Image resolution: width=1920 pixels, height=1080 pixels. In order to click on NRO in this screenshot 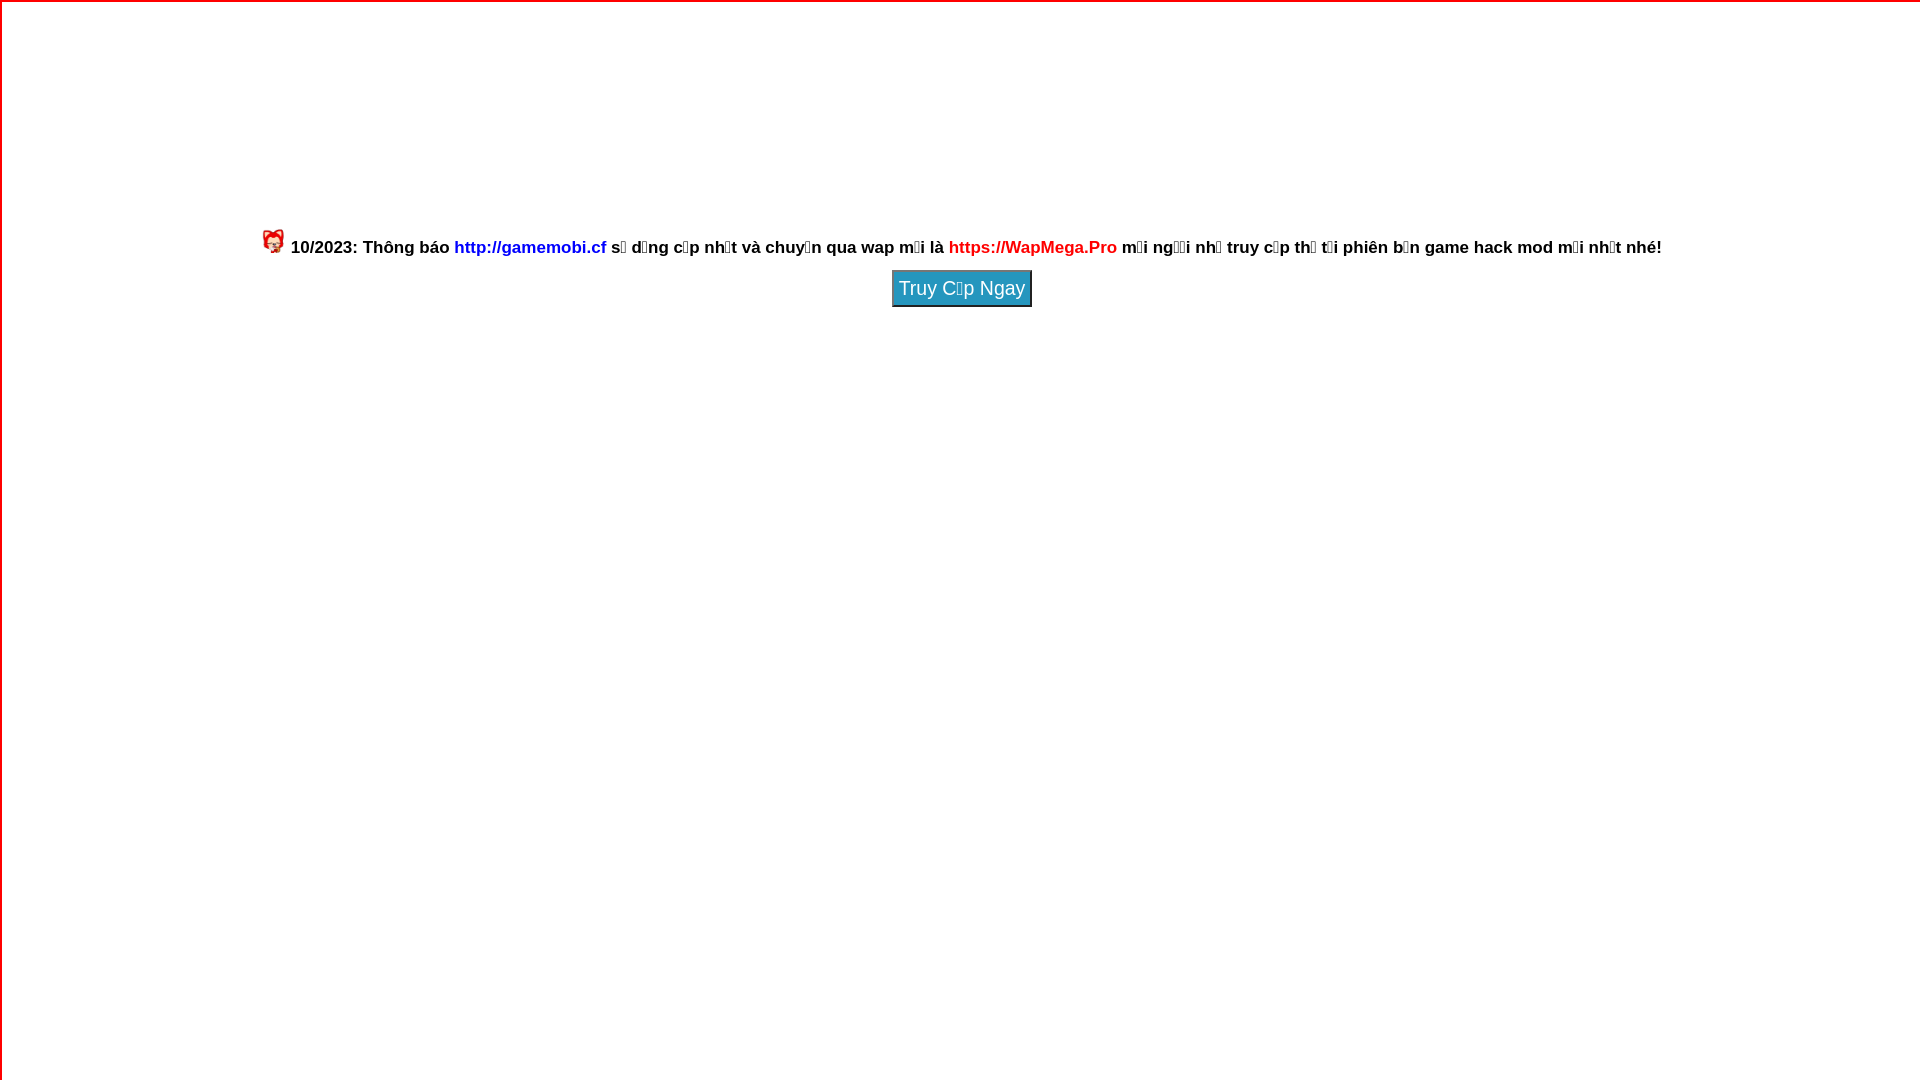, I will do `click(1050, 144)`.